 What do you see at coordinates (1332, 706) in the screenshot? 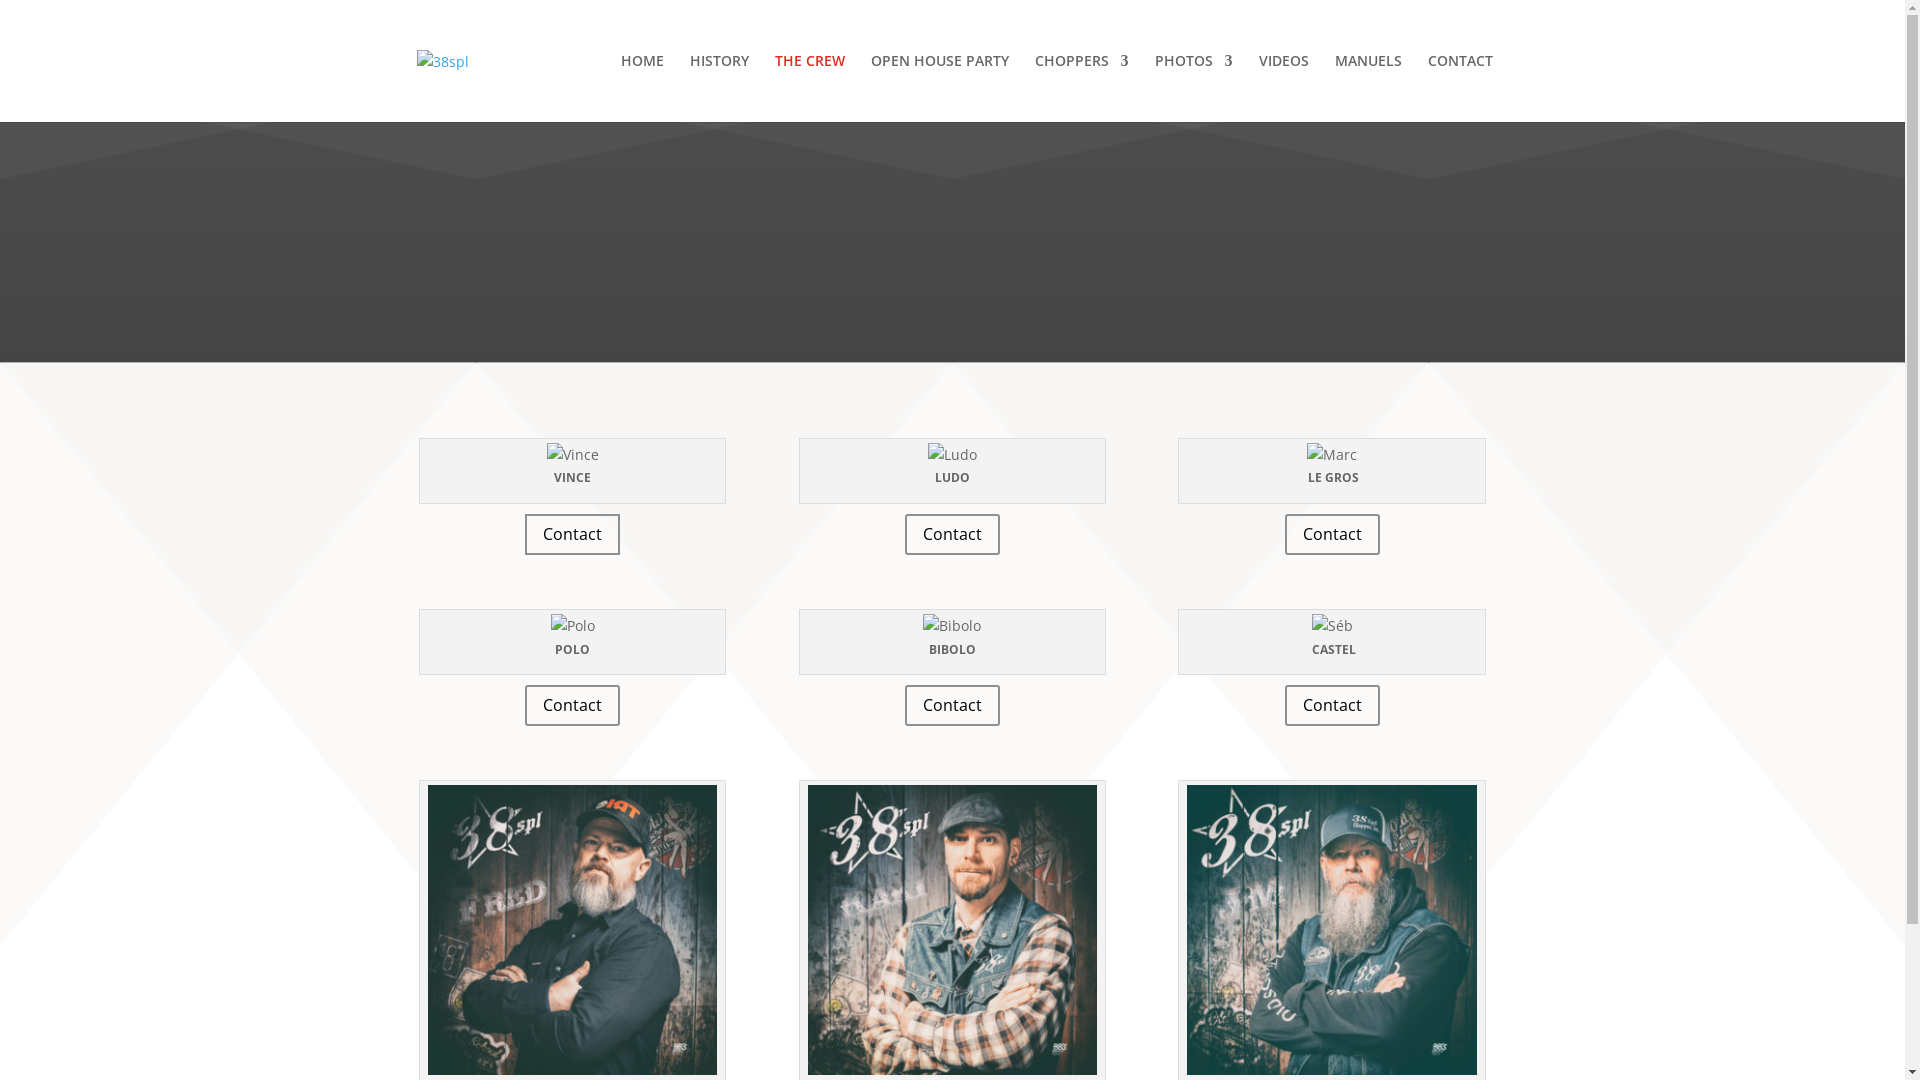
I see `Contact` at bounding box center [1332, 706].